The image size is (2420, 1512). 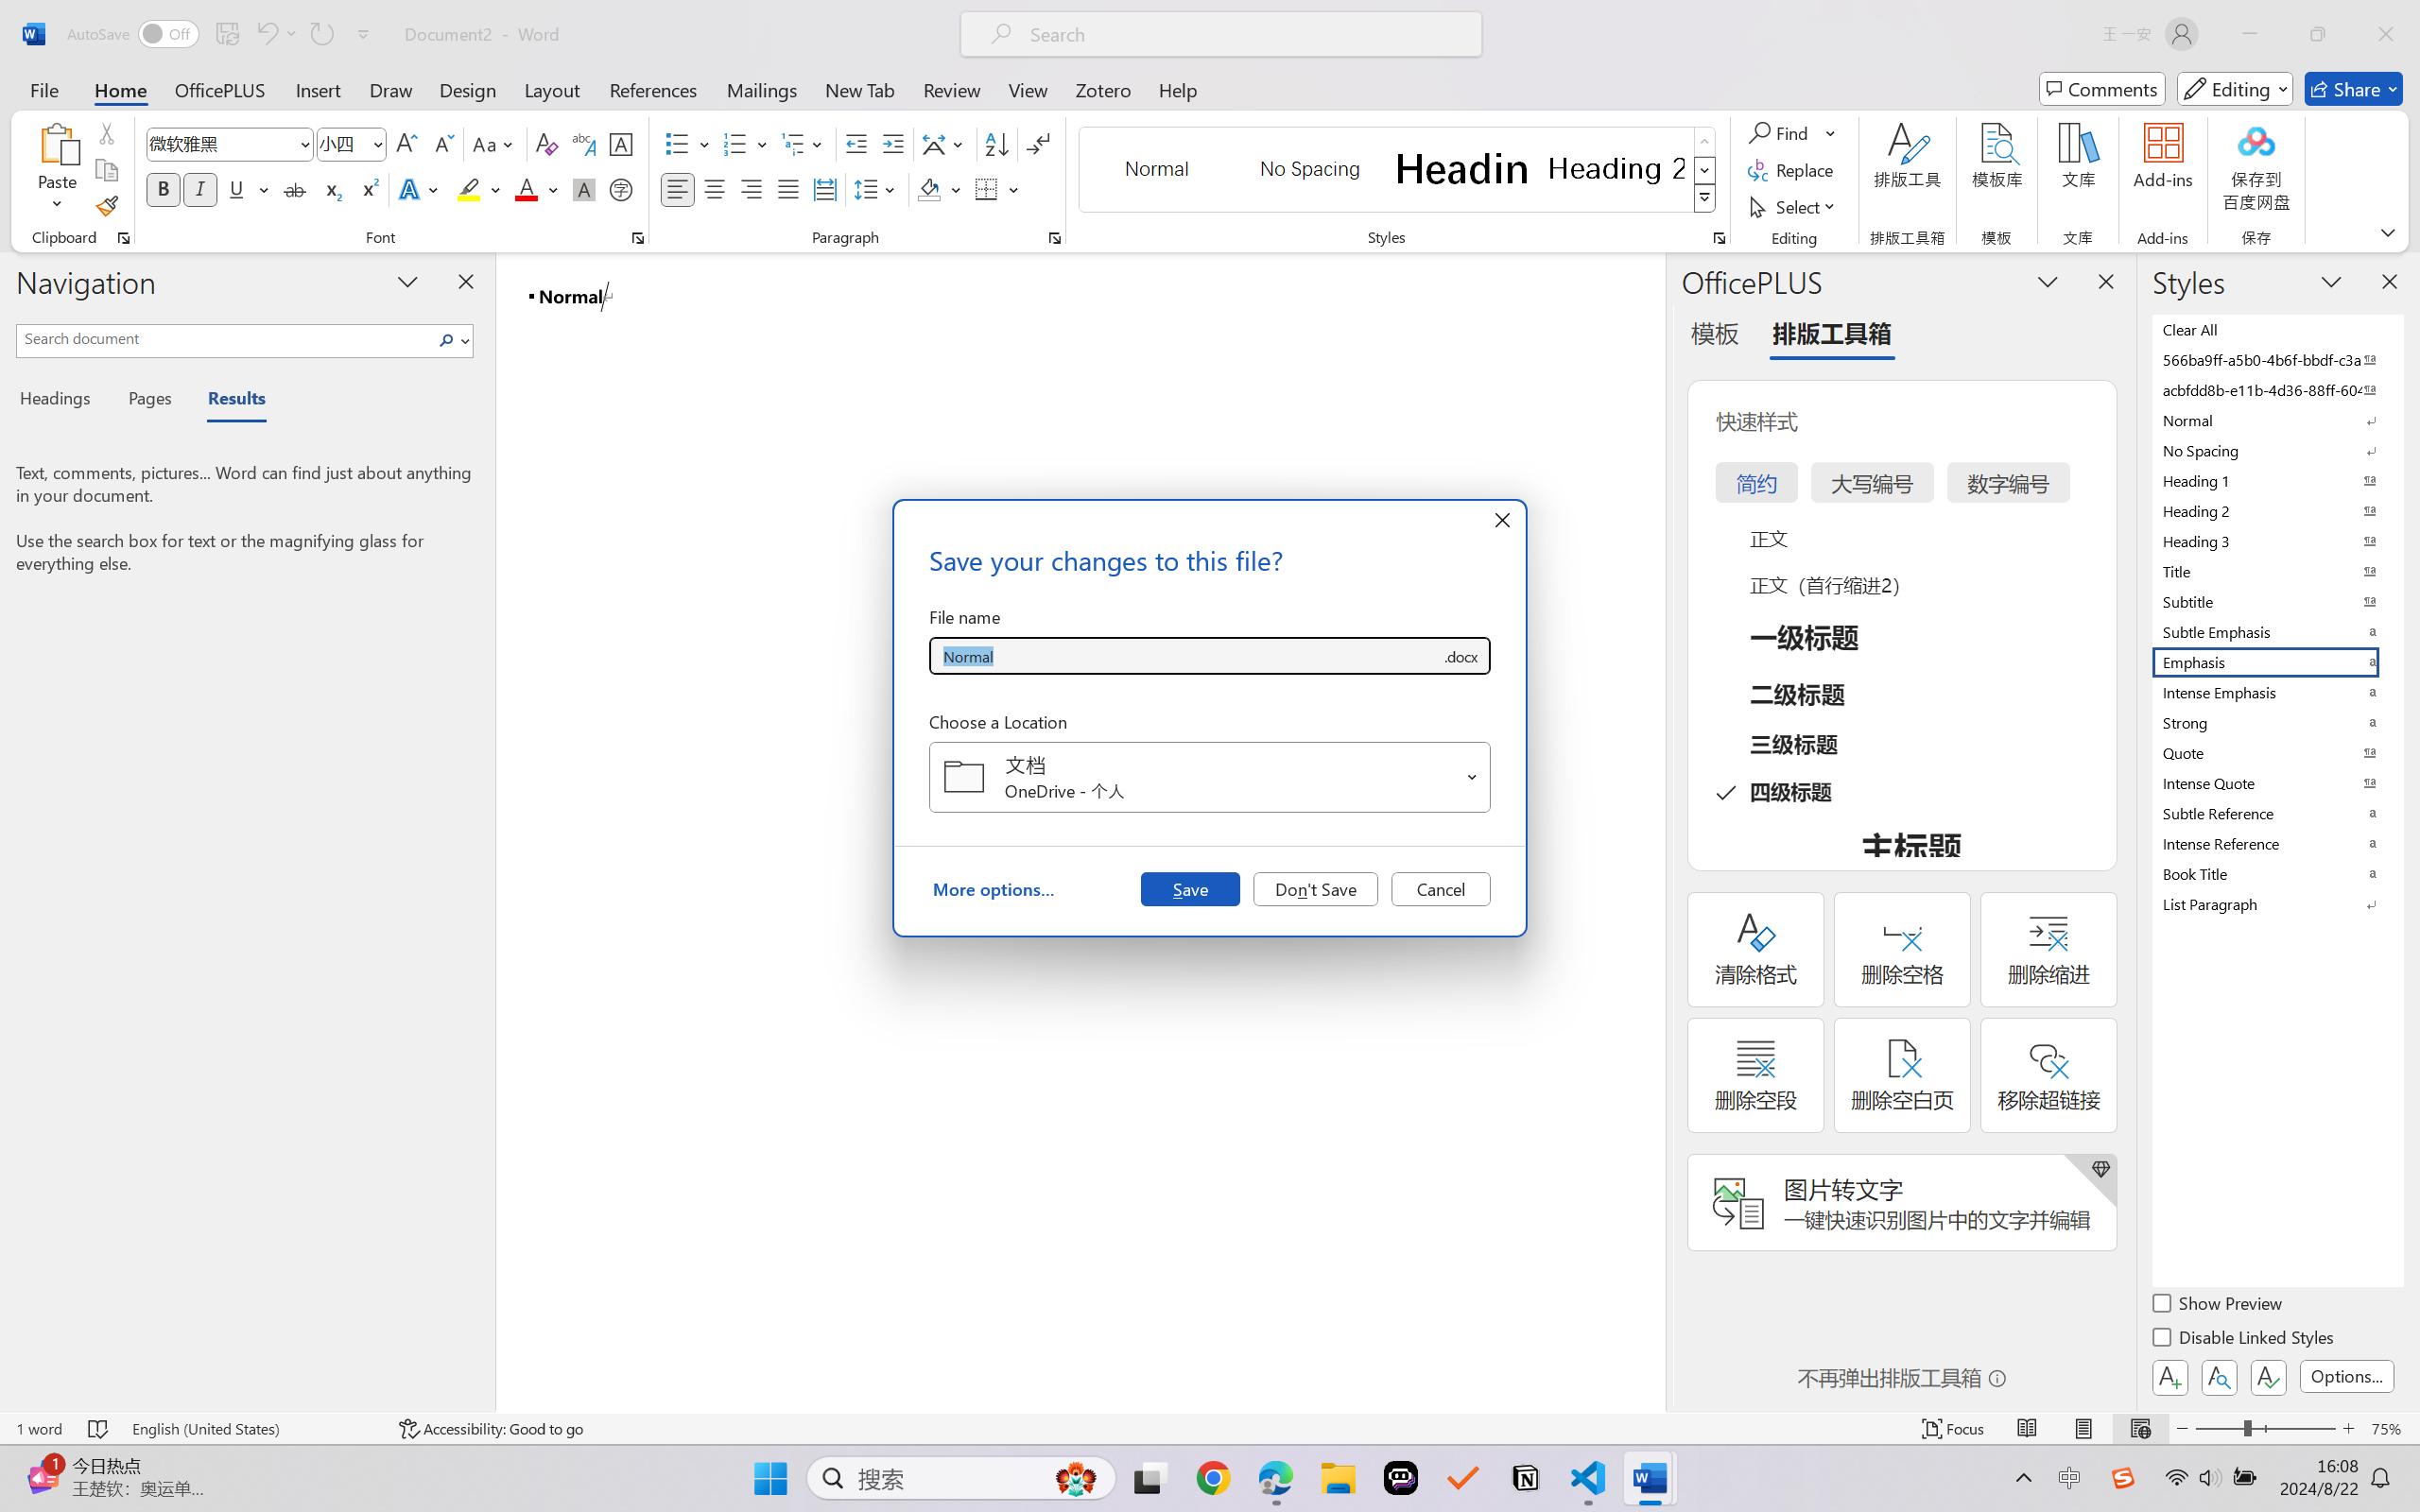 I want to click on References, so click(x=654, y=89).